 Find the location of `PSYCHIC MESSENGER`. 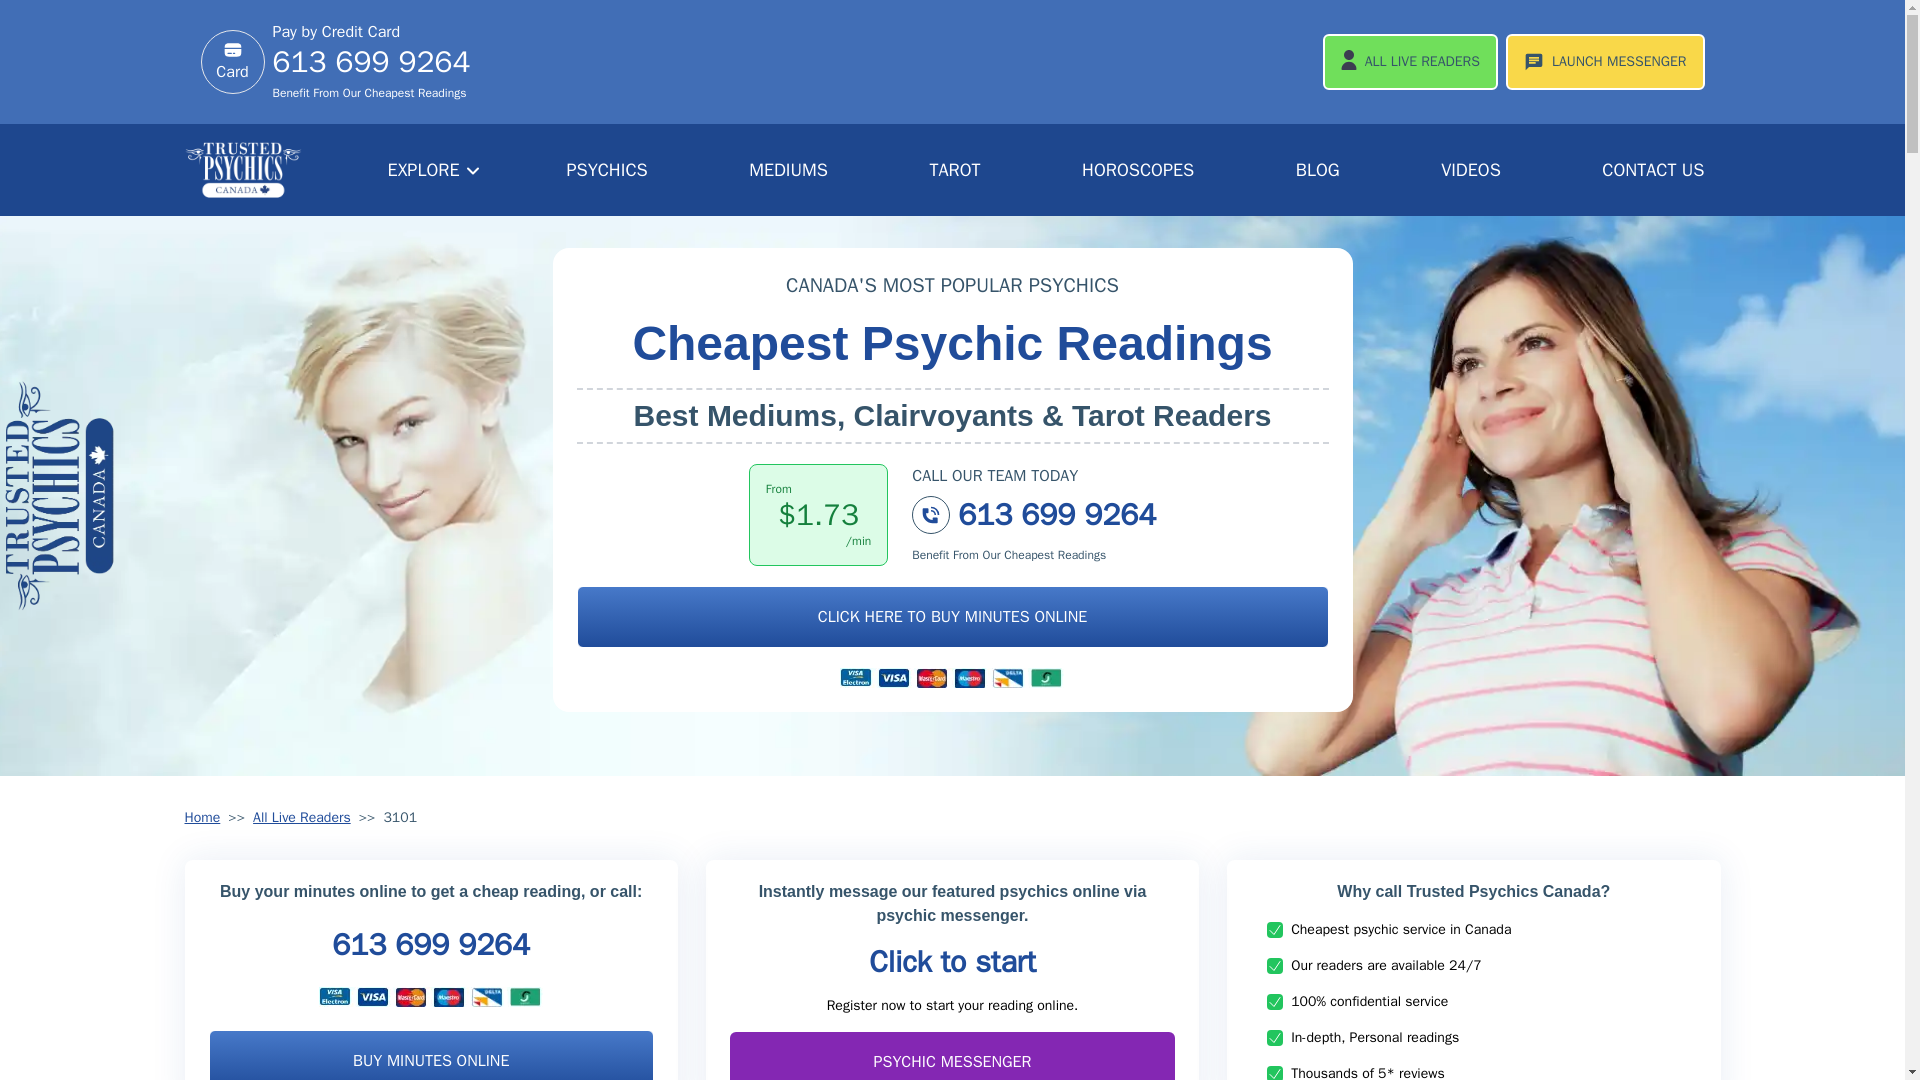

PSYCHIC MESSENGER is located at coordinates (952, 1056).